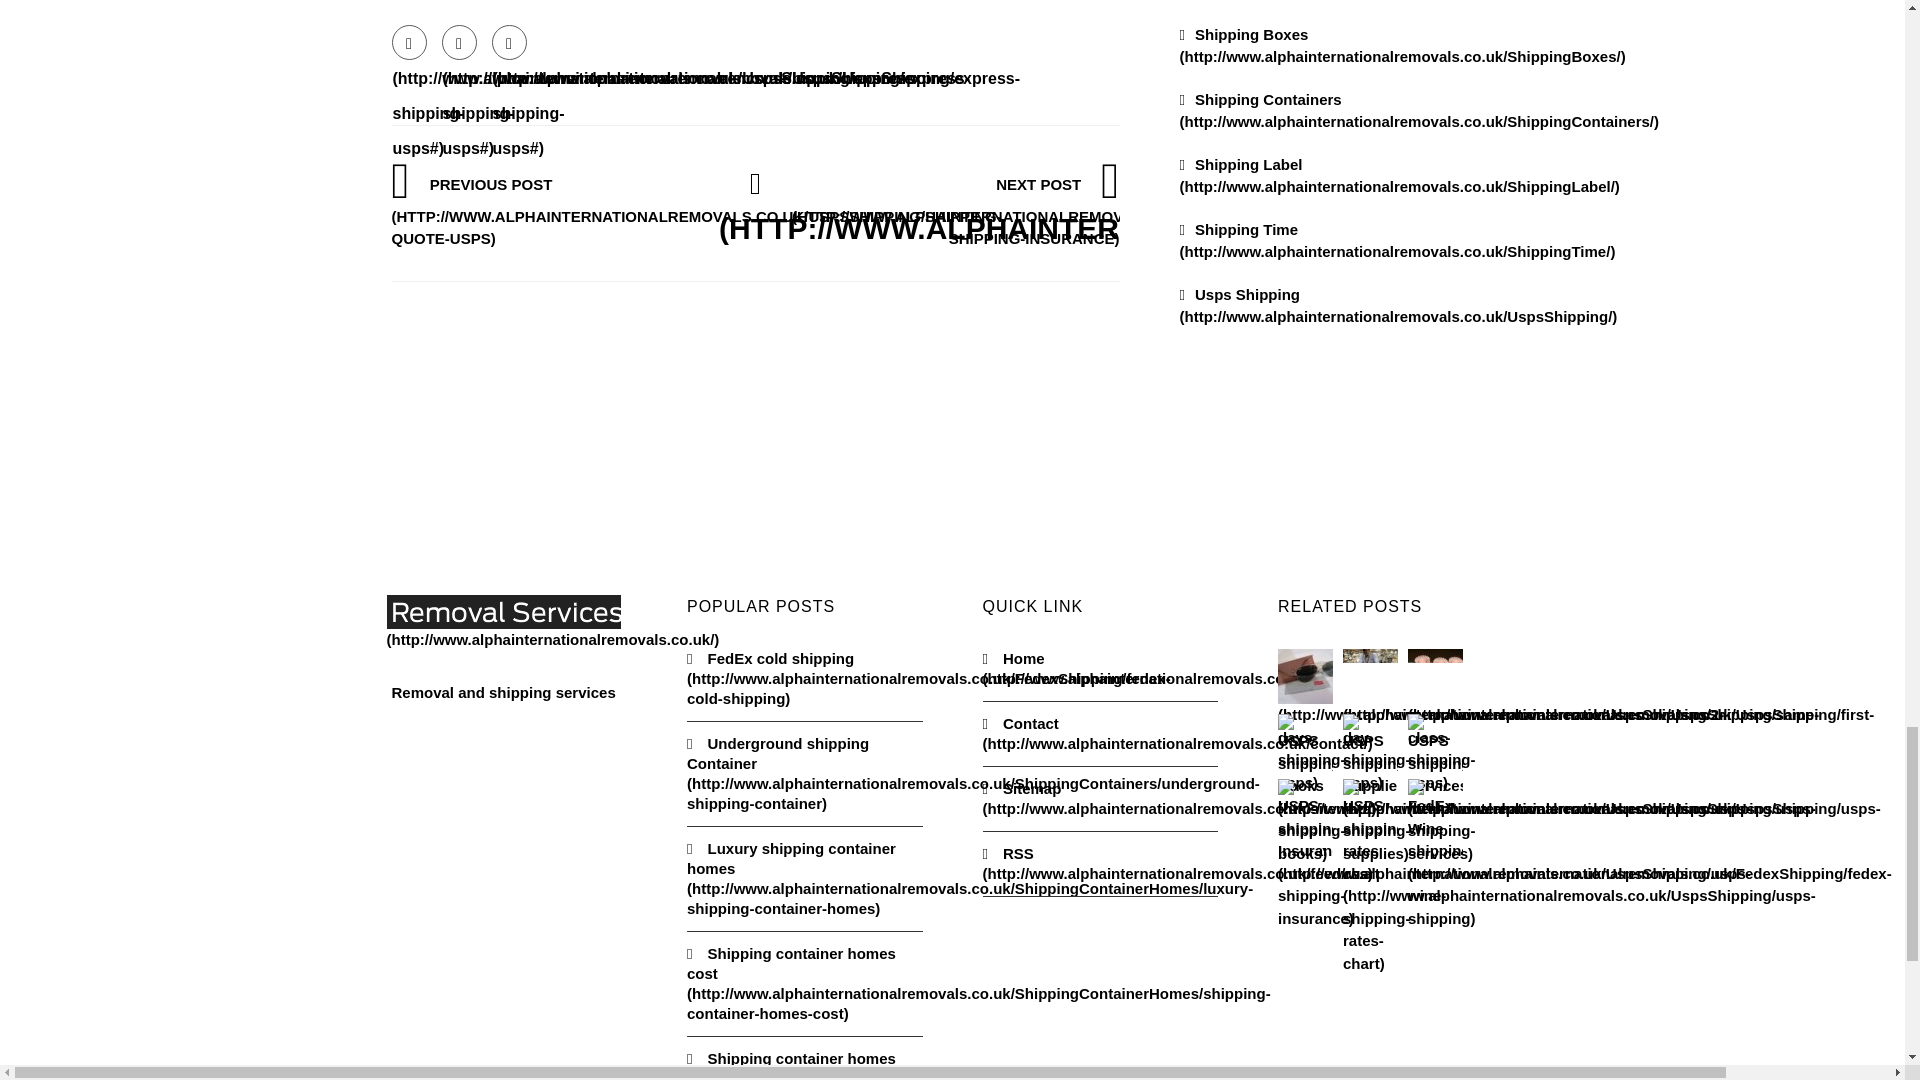  Describe the element at coordinates (1420, 109) in the screenshot. I see `View all posts filed under Shipping Containers` at that location.